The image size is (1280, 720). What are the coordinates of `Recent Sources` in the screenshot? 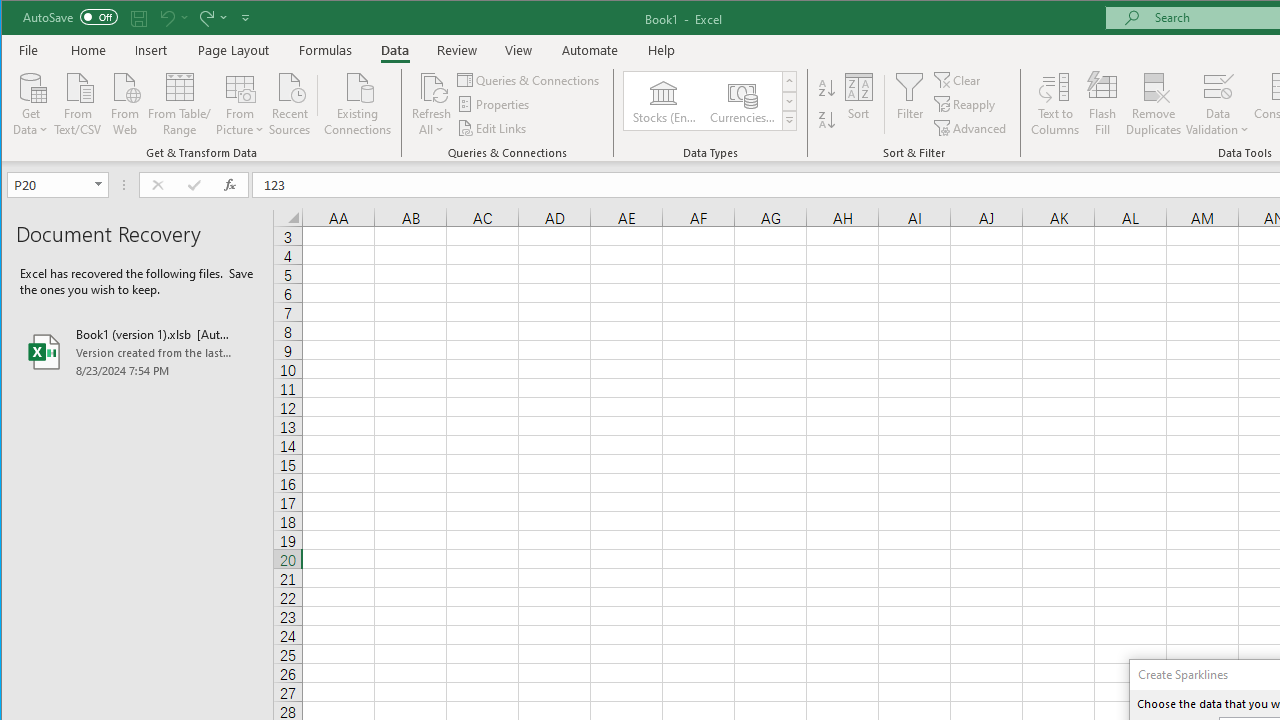 It's located at (290, 102).